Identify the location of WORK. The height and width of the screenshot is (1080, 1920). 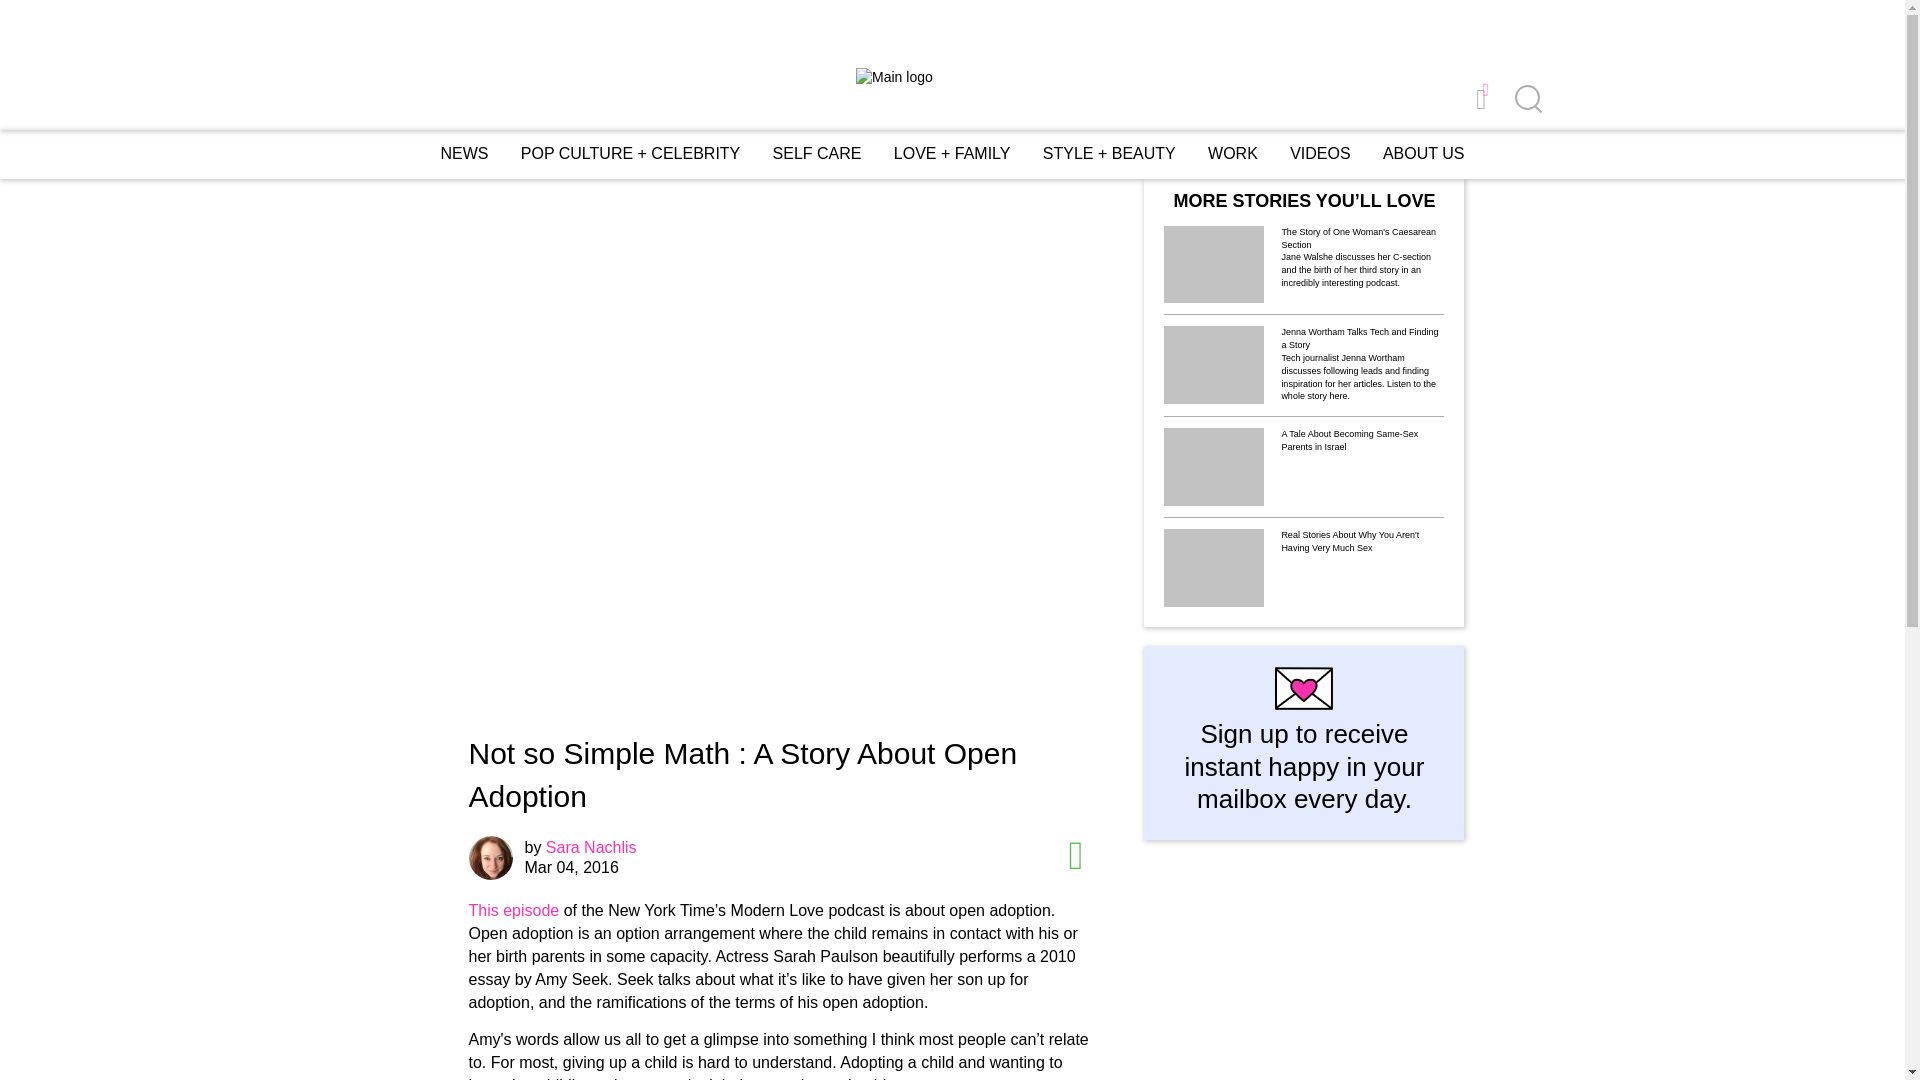
(1232, 153).